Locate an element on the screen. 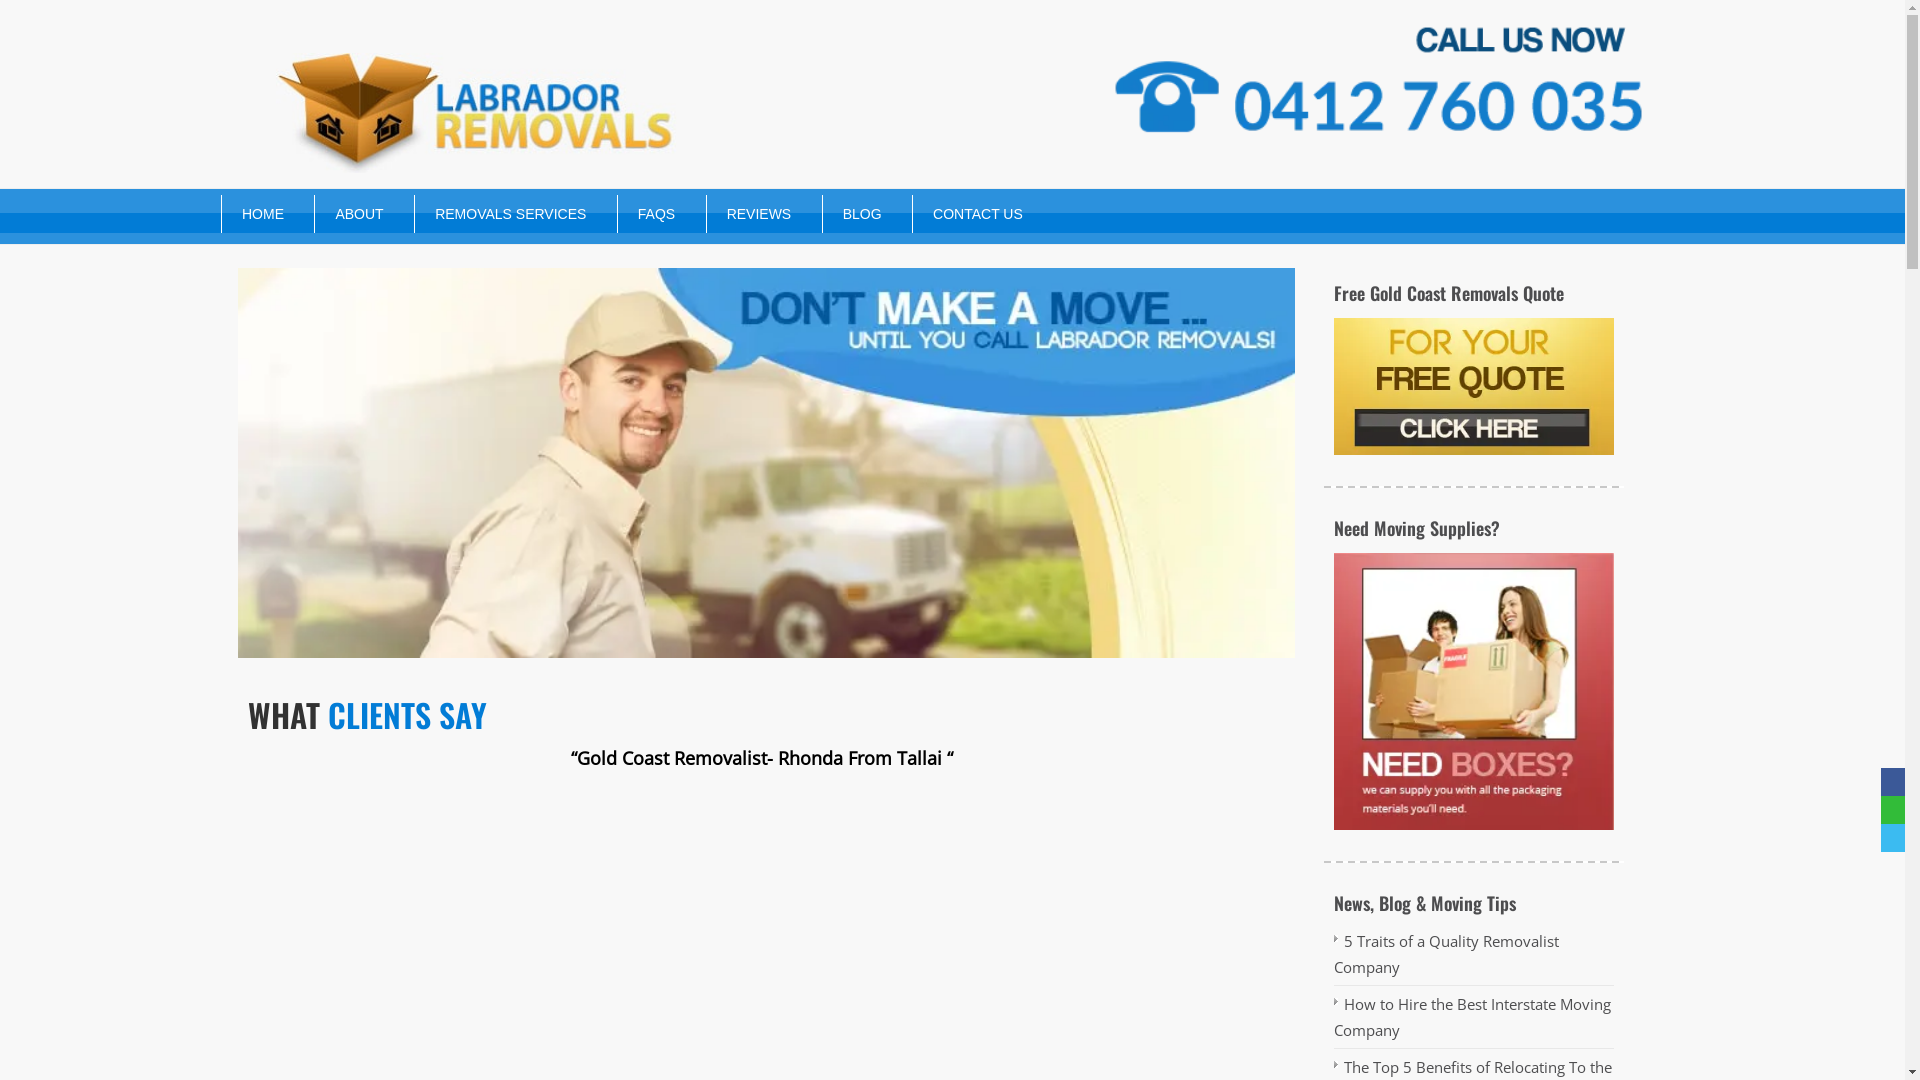  BLOG is located at coordinates (852, 214).